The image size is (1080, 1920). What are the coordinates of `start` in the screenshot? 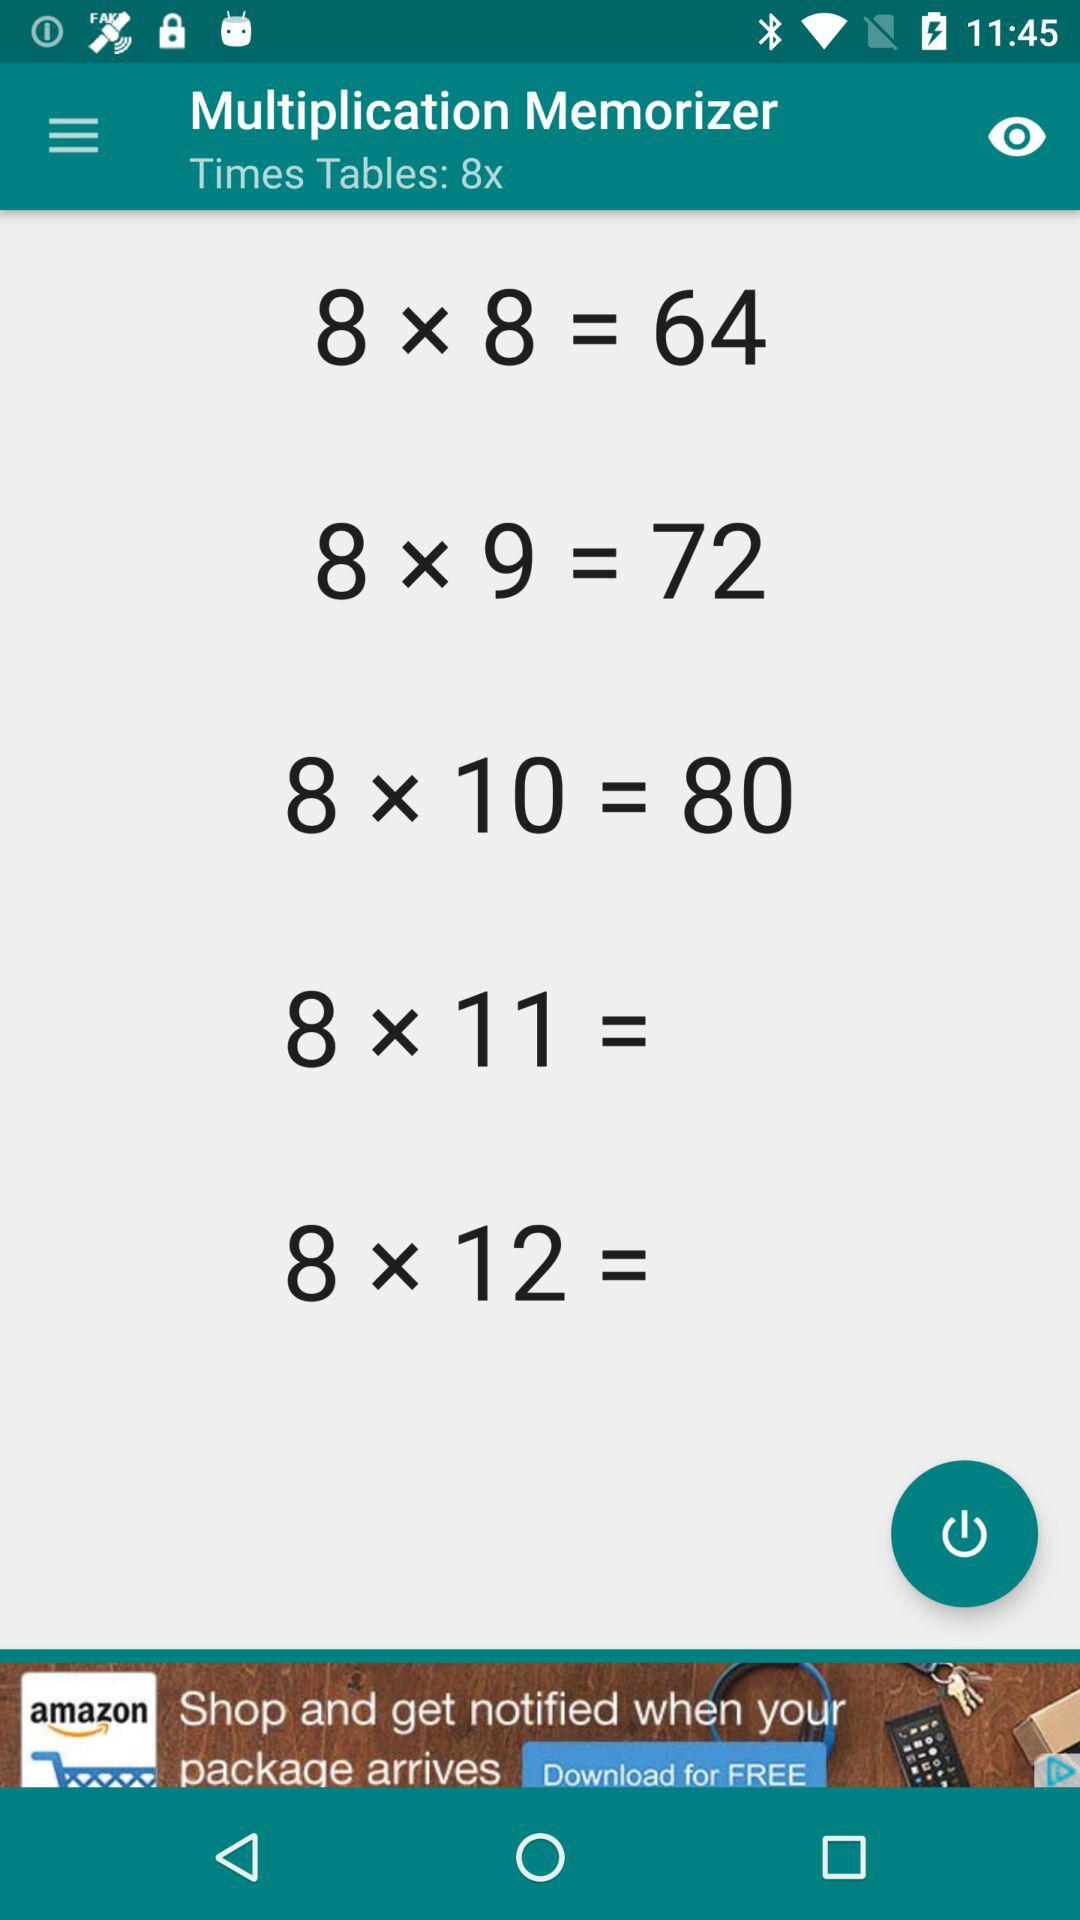 It's located at (964, 1534).